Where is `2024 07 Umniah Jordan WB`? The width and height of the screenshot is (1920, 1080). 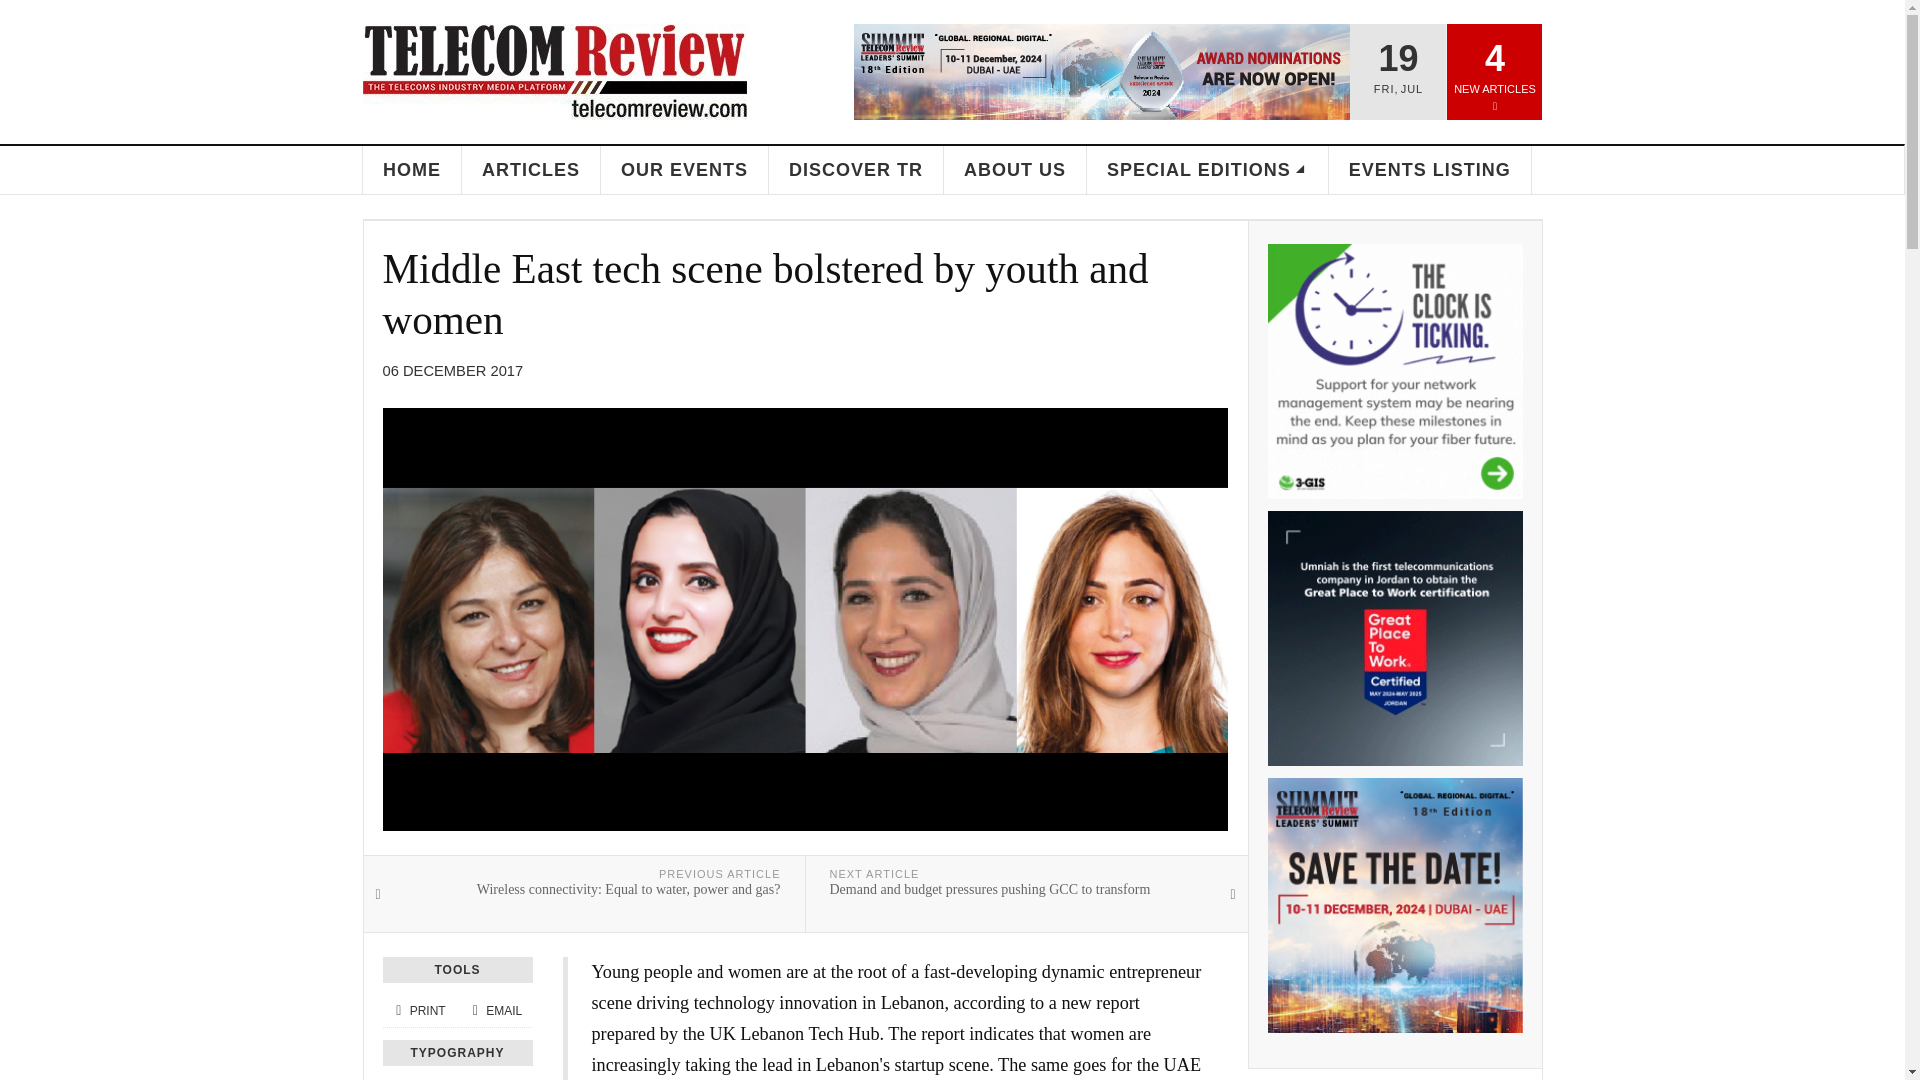 2024 07 Umniah Jordan WB is located at coordinates (1394, 638).